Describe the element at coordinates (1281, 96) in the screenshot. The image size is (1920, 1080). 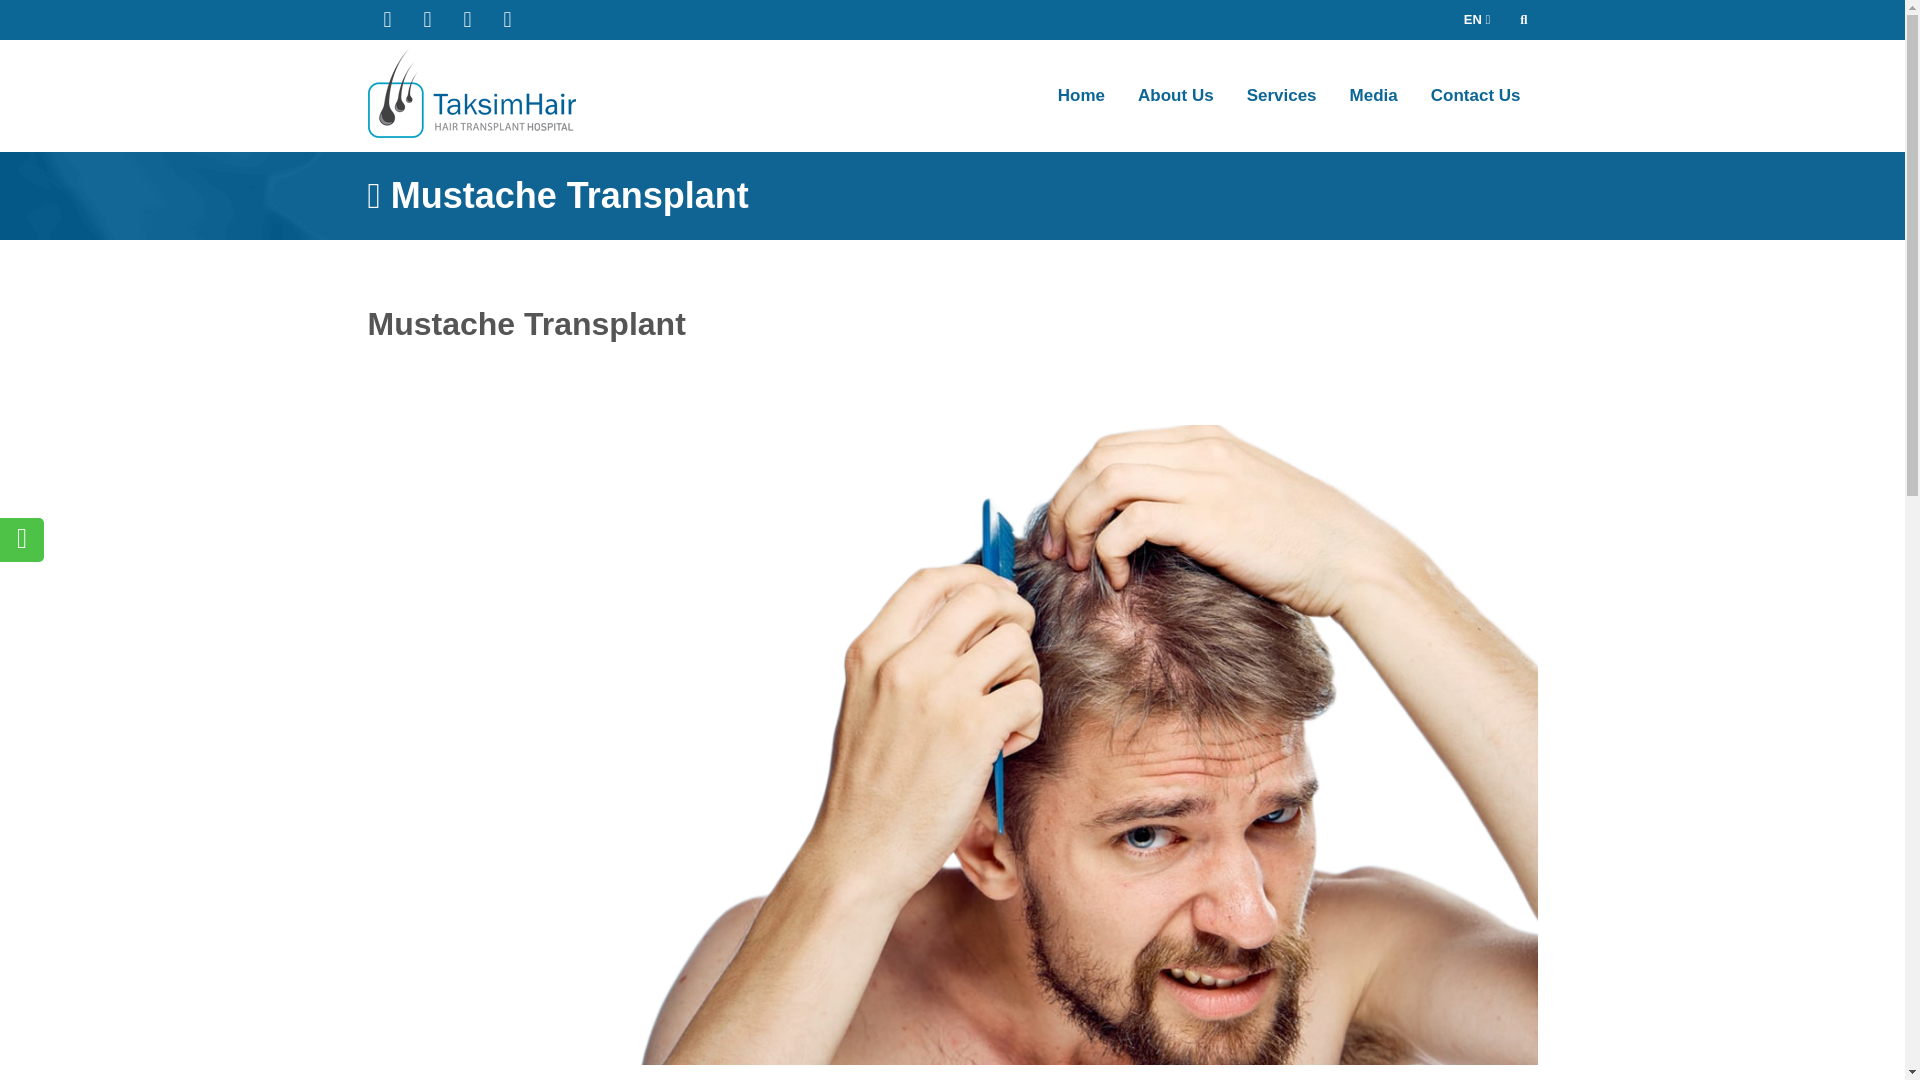
I see `Services` at that location.